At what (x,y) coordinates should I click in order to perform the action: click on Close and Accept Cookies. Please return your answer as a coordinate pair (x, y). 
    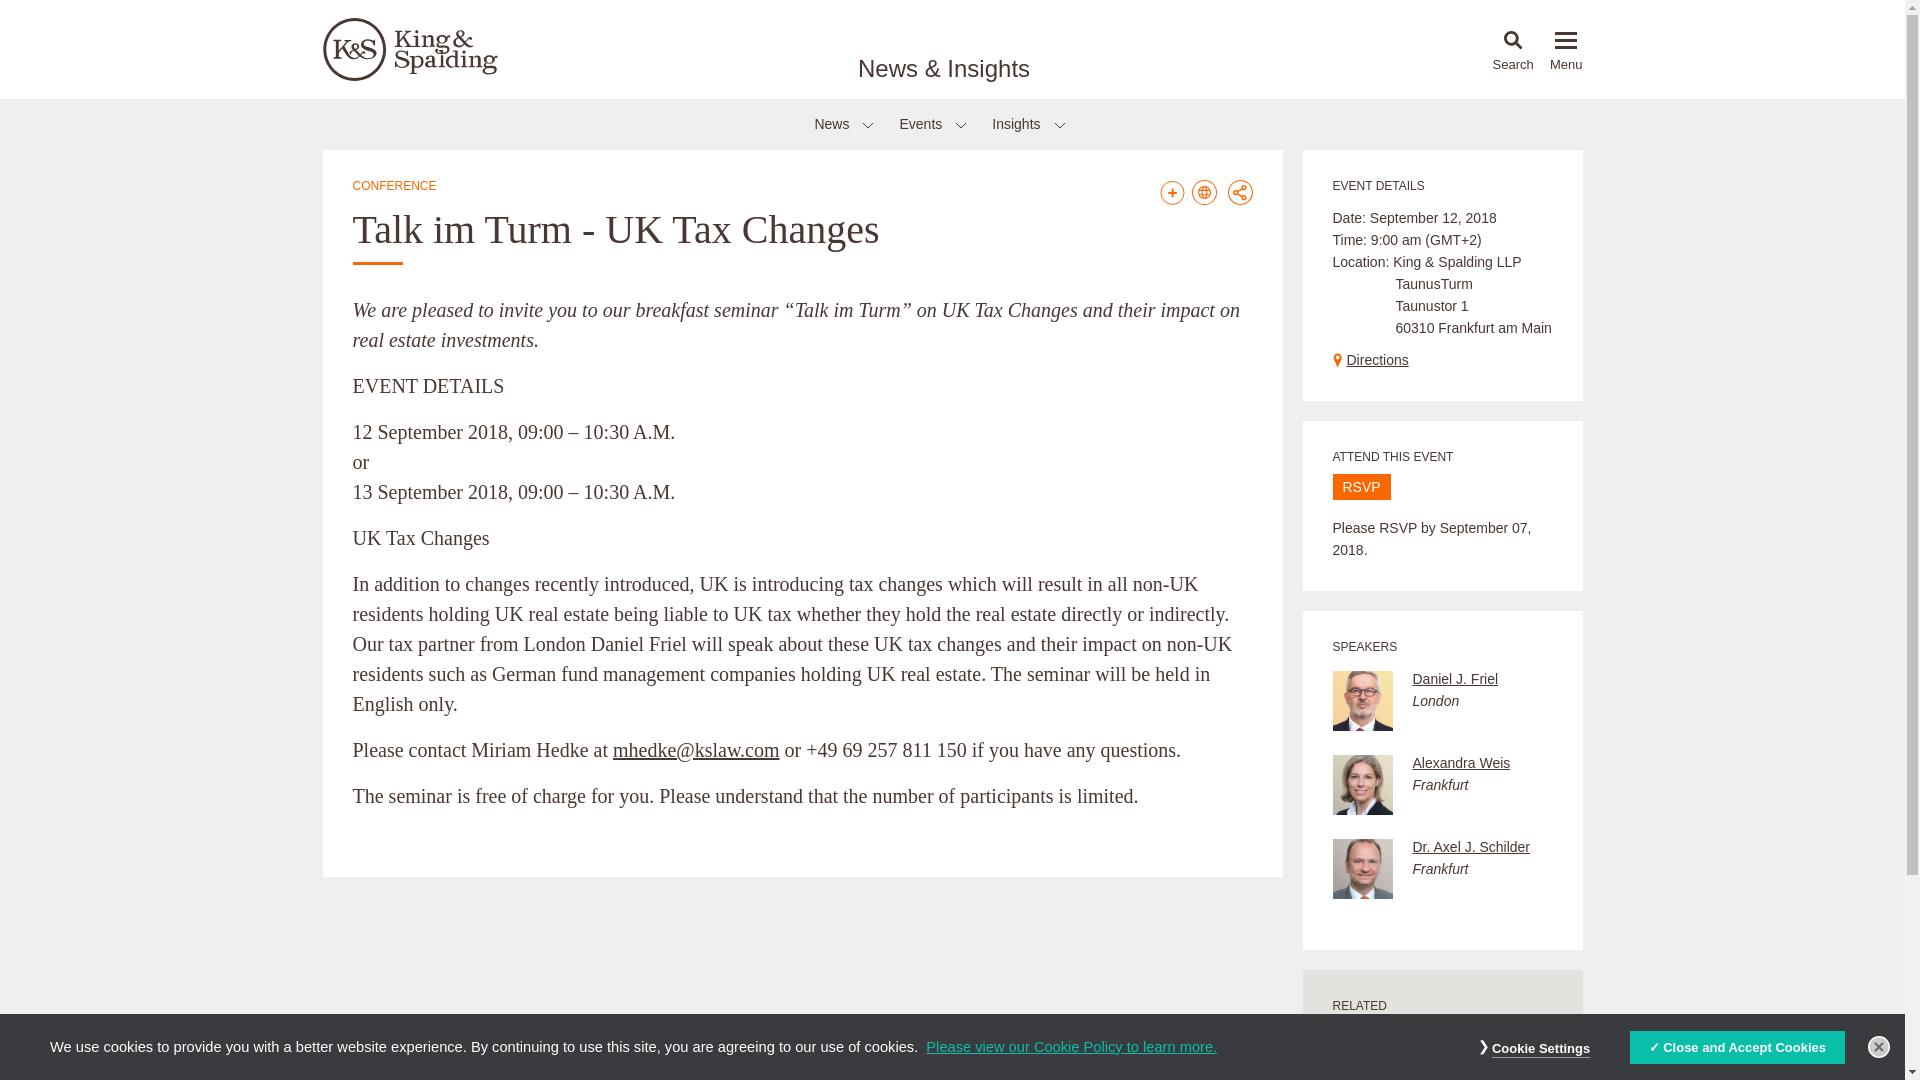
    Looking at the image, I should click on (1737, 1048).